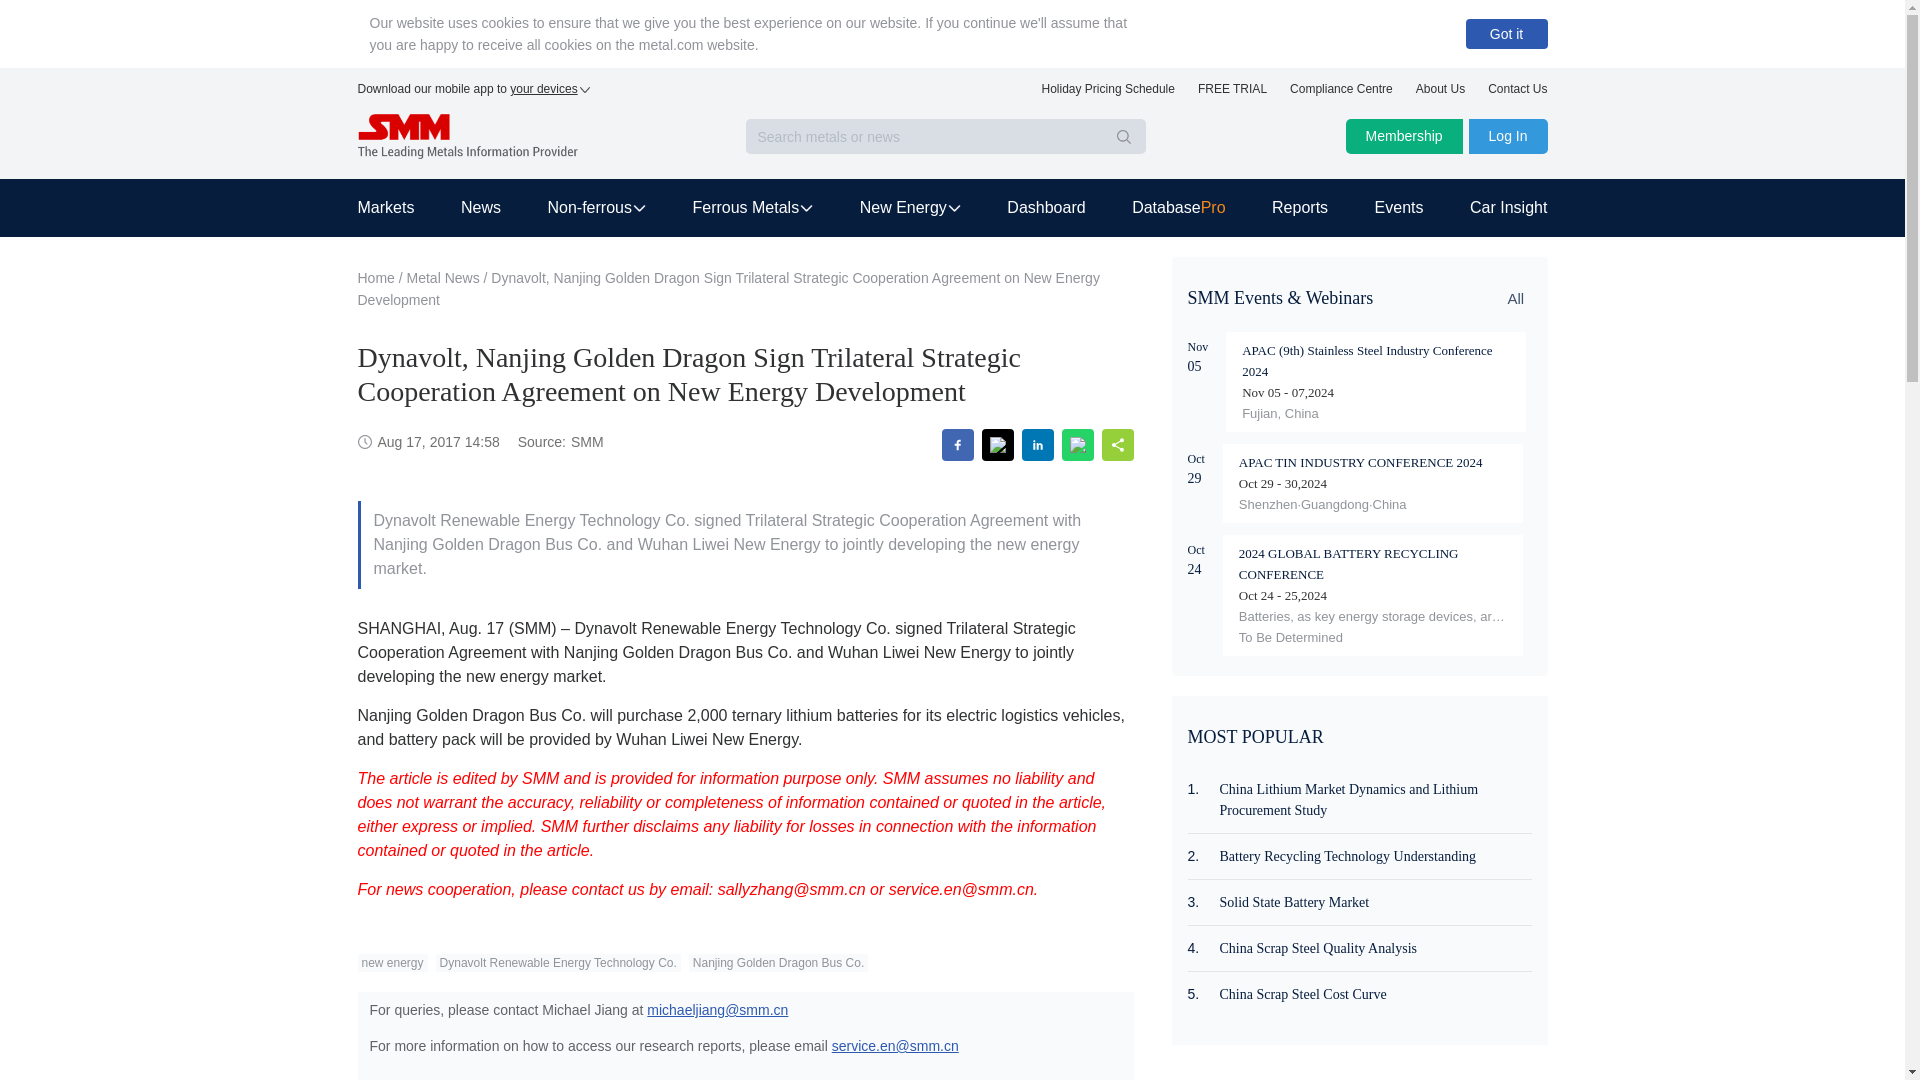 This screenshot has height=1080, width=1920. What do you see at coordinates (1497, 208) in the screenshot?
I see `Car Insight` at bounding box center [1497, 208].